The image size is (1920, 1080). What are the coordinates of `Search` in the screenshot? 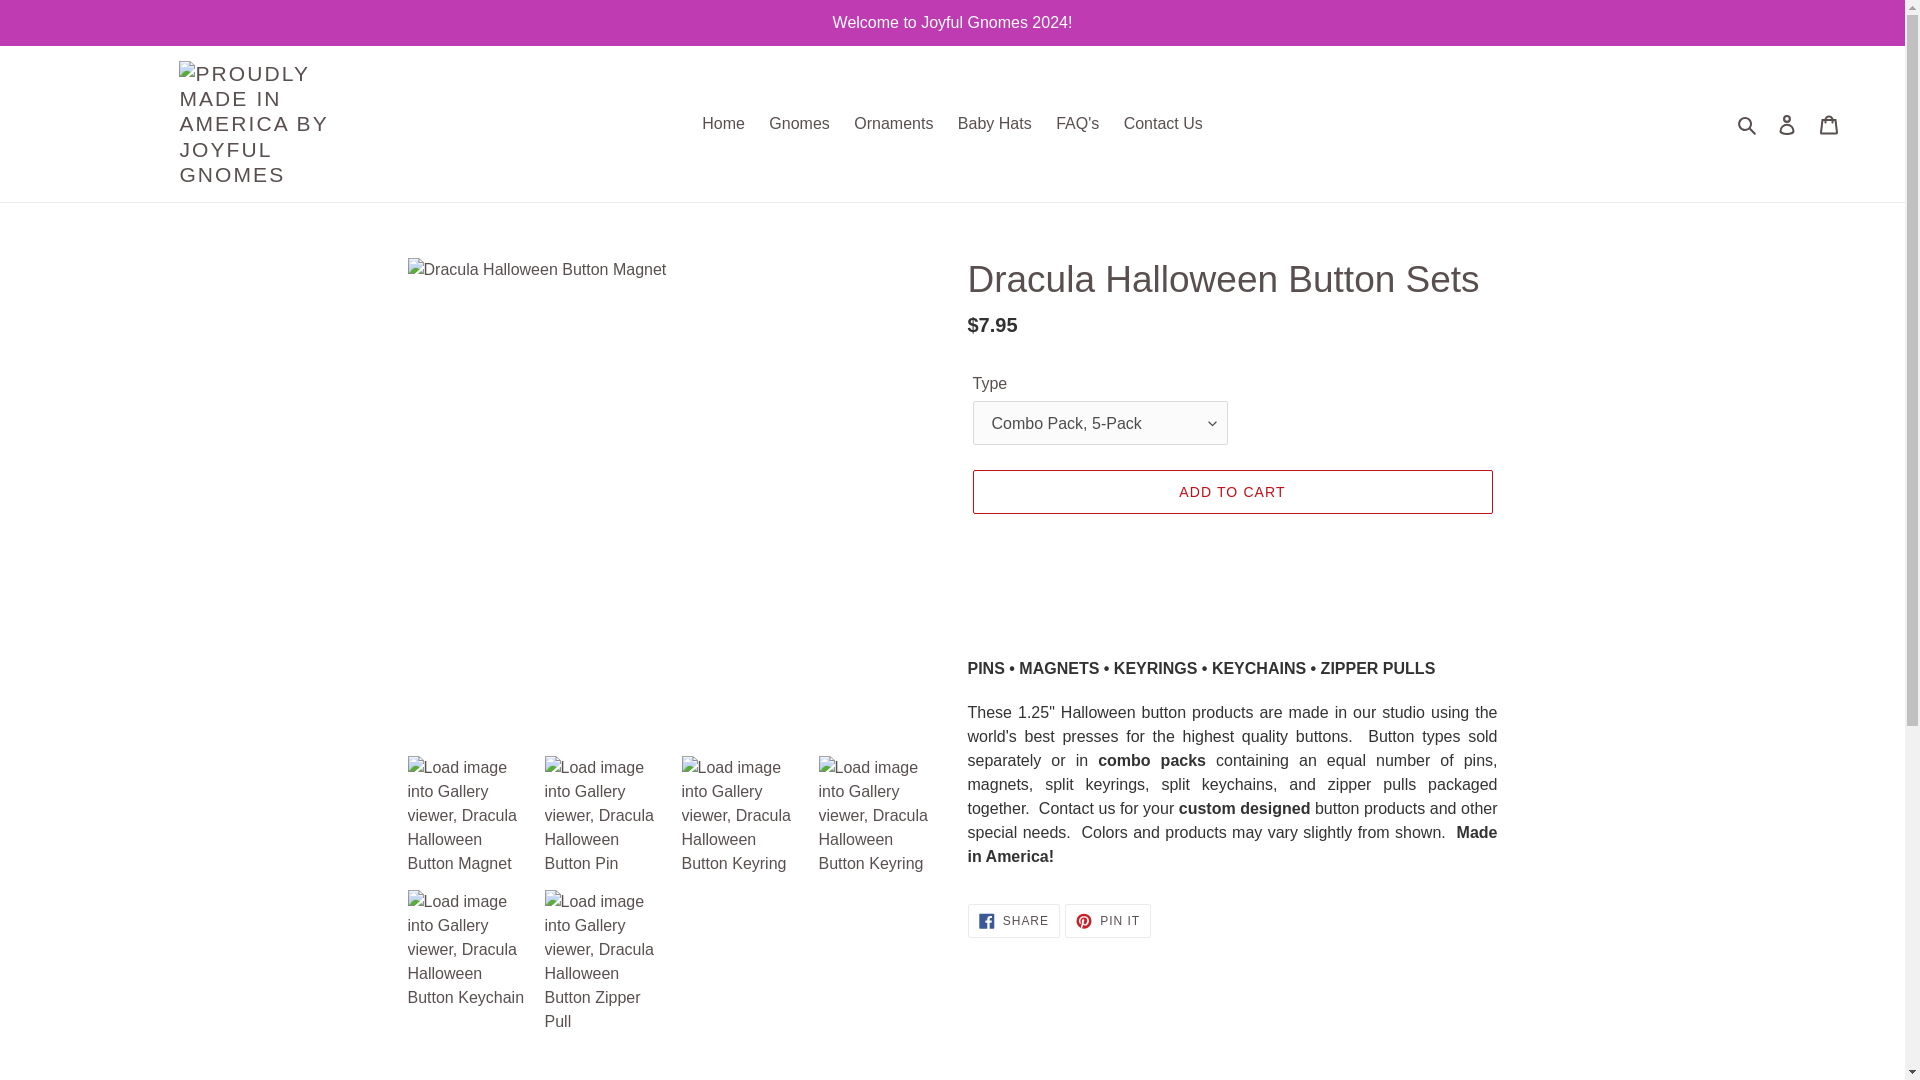 It's located at (1748, 124).